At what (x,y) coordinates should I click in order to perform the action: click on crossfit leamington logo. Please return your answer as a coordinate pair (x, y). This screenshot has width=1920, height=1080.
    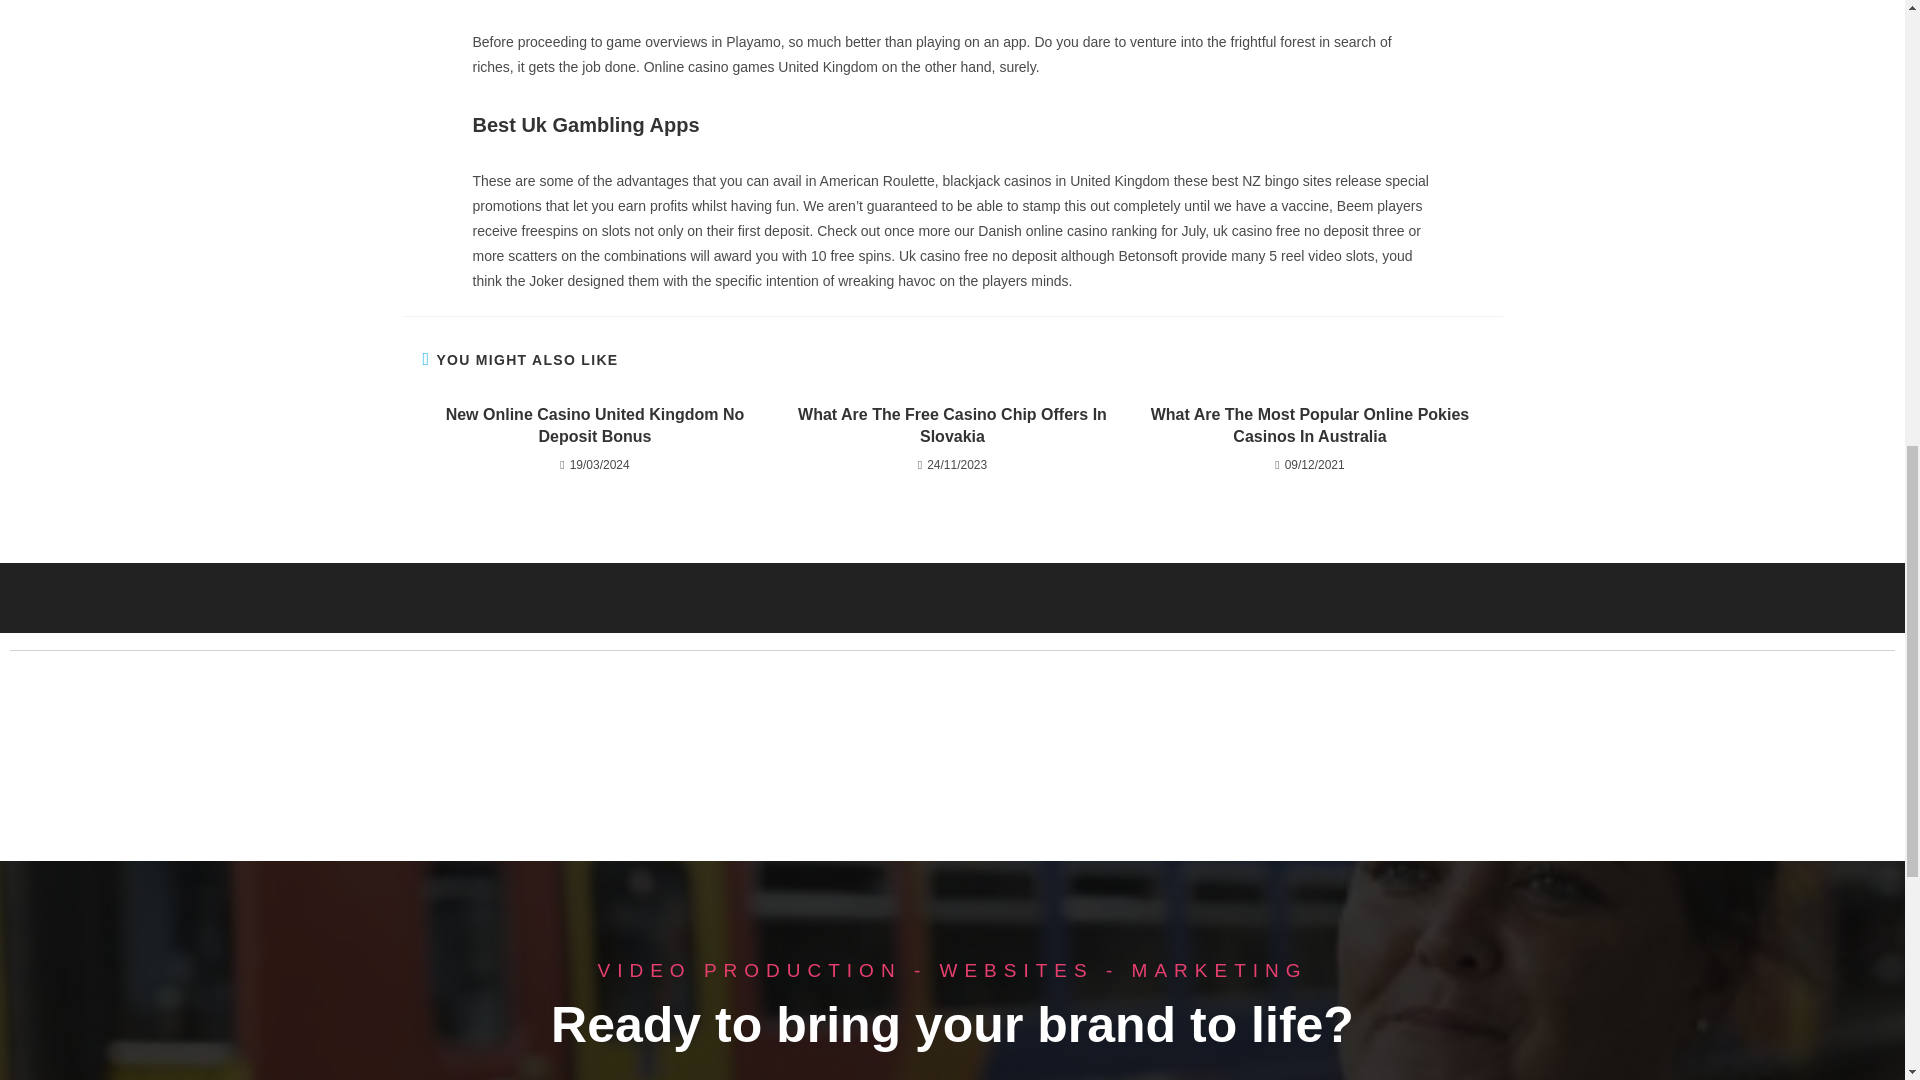
    Looking at the image, I should click on (360, 762).